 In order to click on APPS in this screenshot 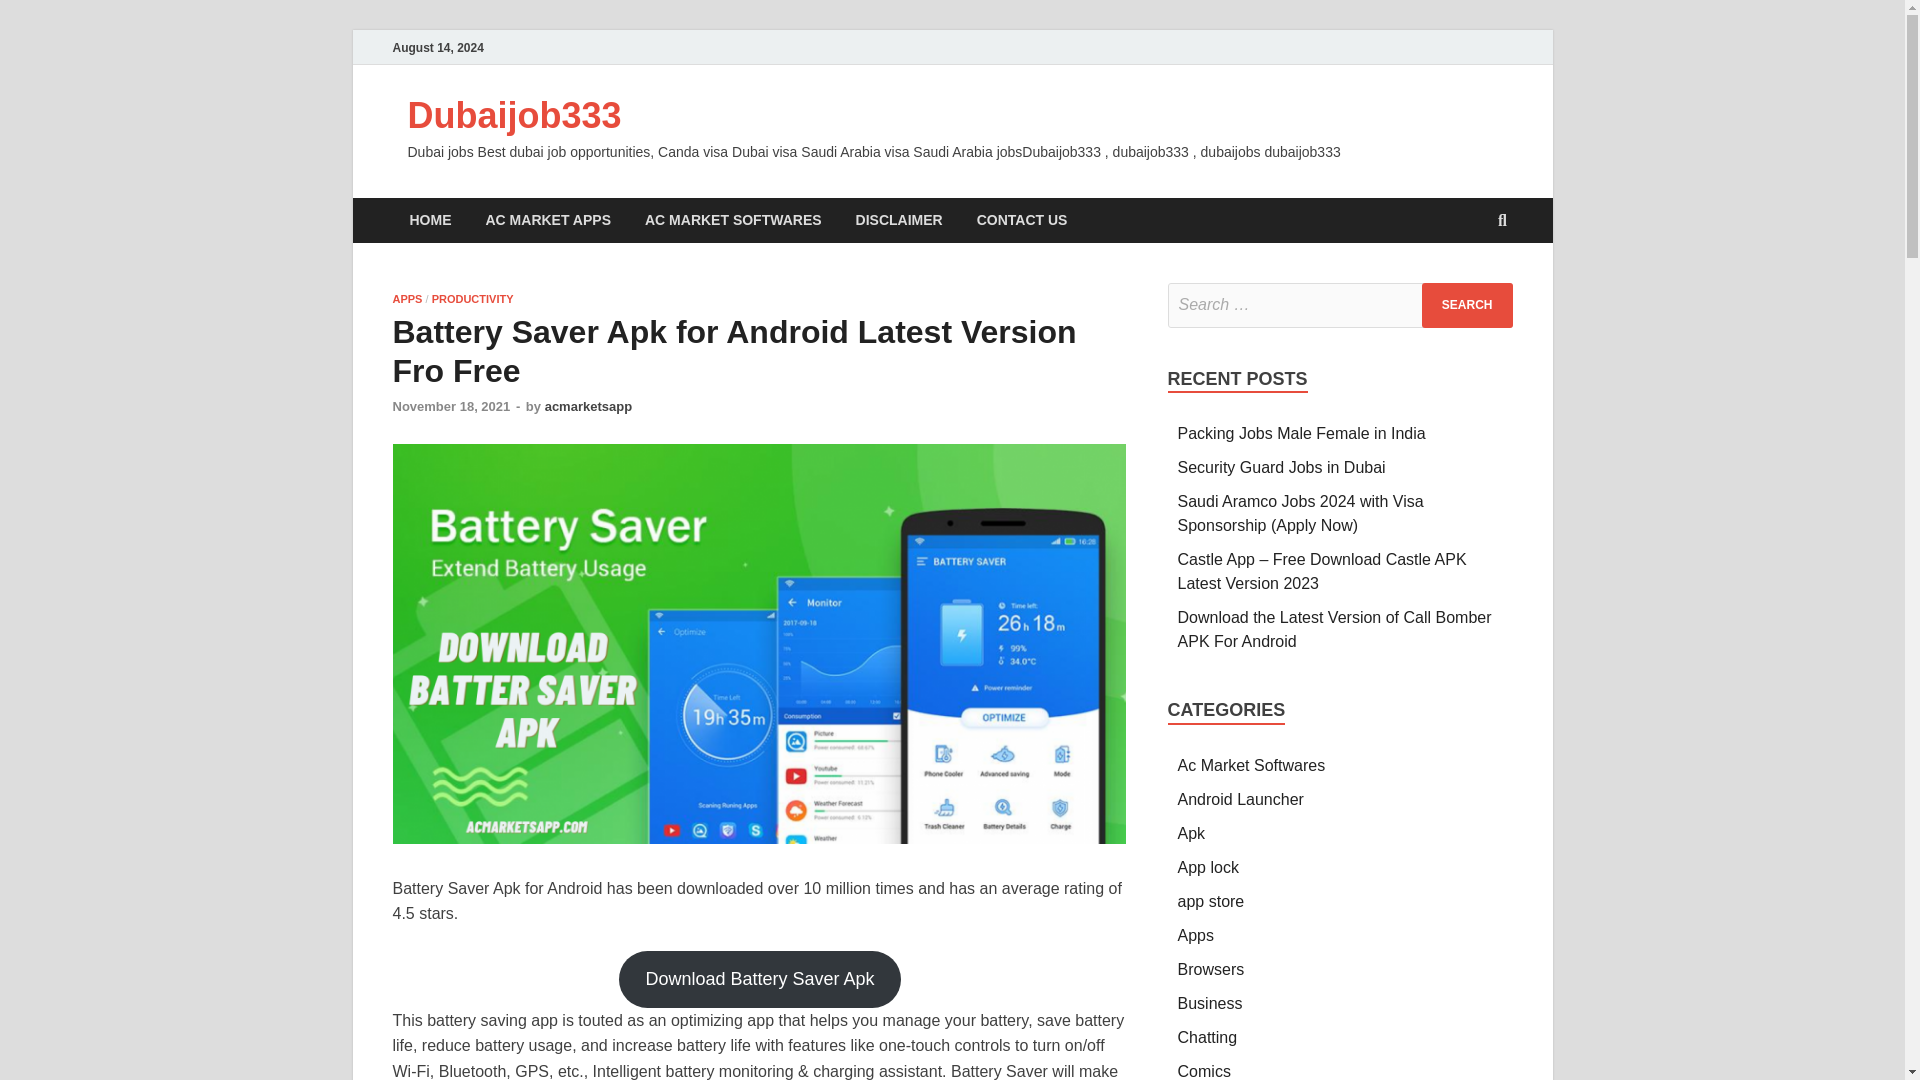, I will do `click(406, 298)`.